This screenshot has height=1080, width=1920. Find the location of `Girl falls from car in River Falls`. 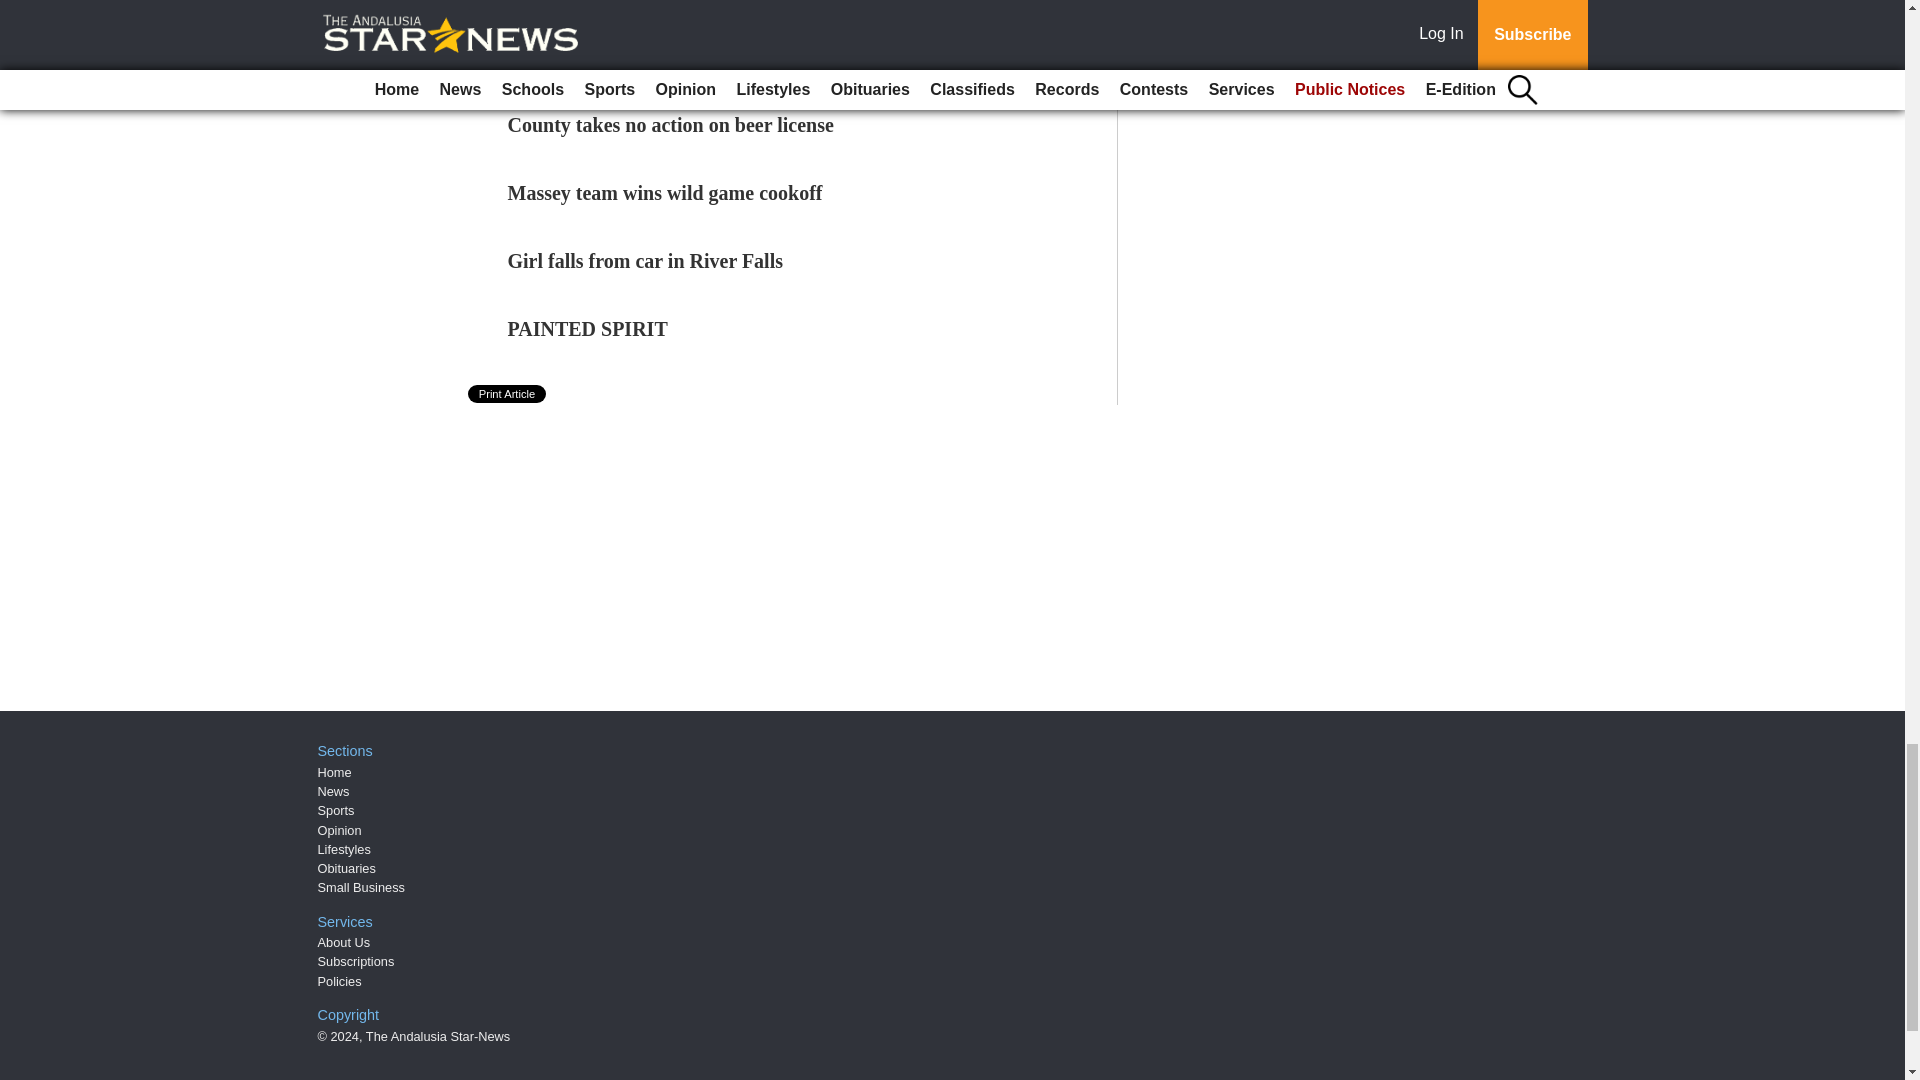

Girl falls from car in River Falls is located at coordinates (646, 260).